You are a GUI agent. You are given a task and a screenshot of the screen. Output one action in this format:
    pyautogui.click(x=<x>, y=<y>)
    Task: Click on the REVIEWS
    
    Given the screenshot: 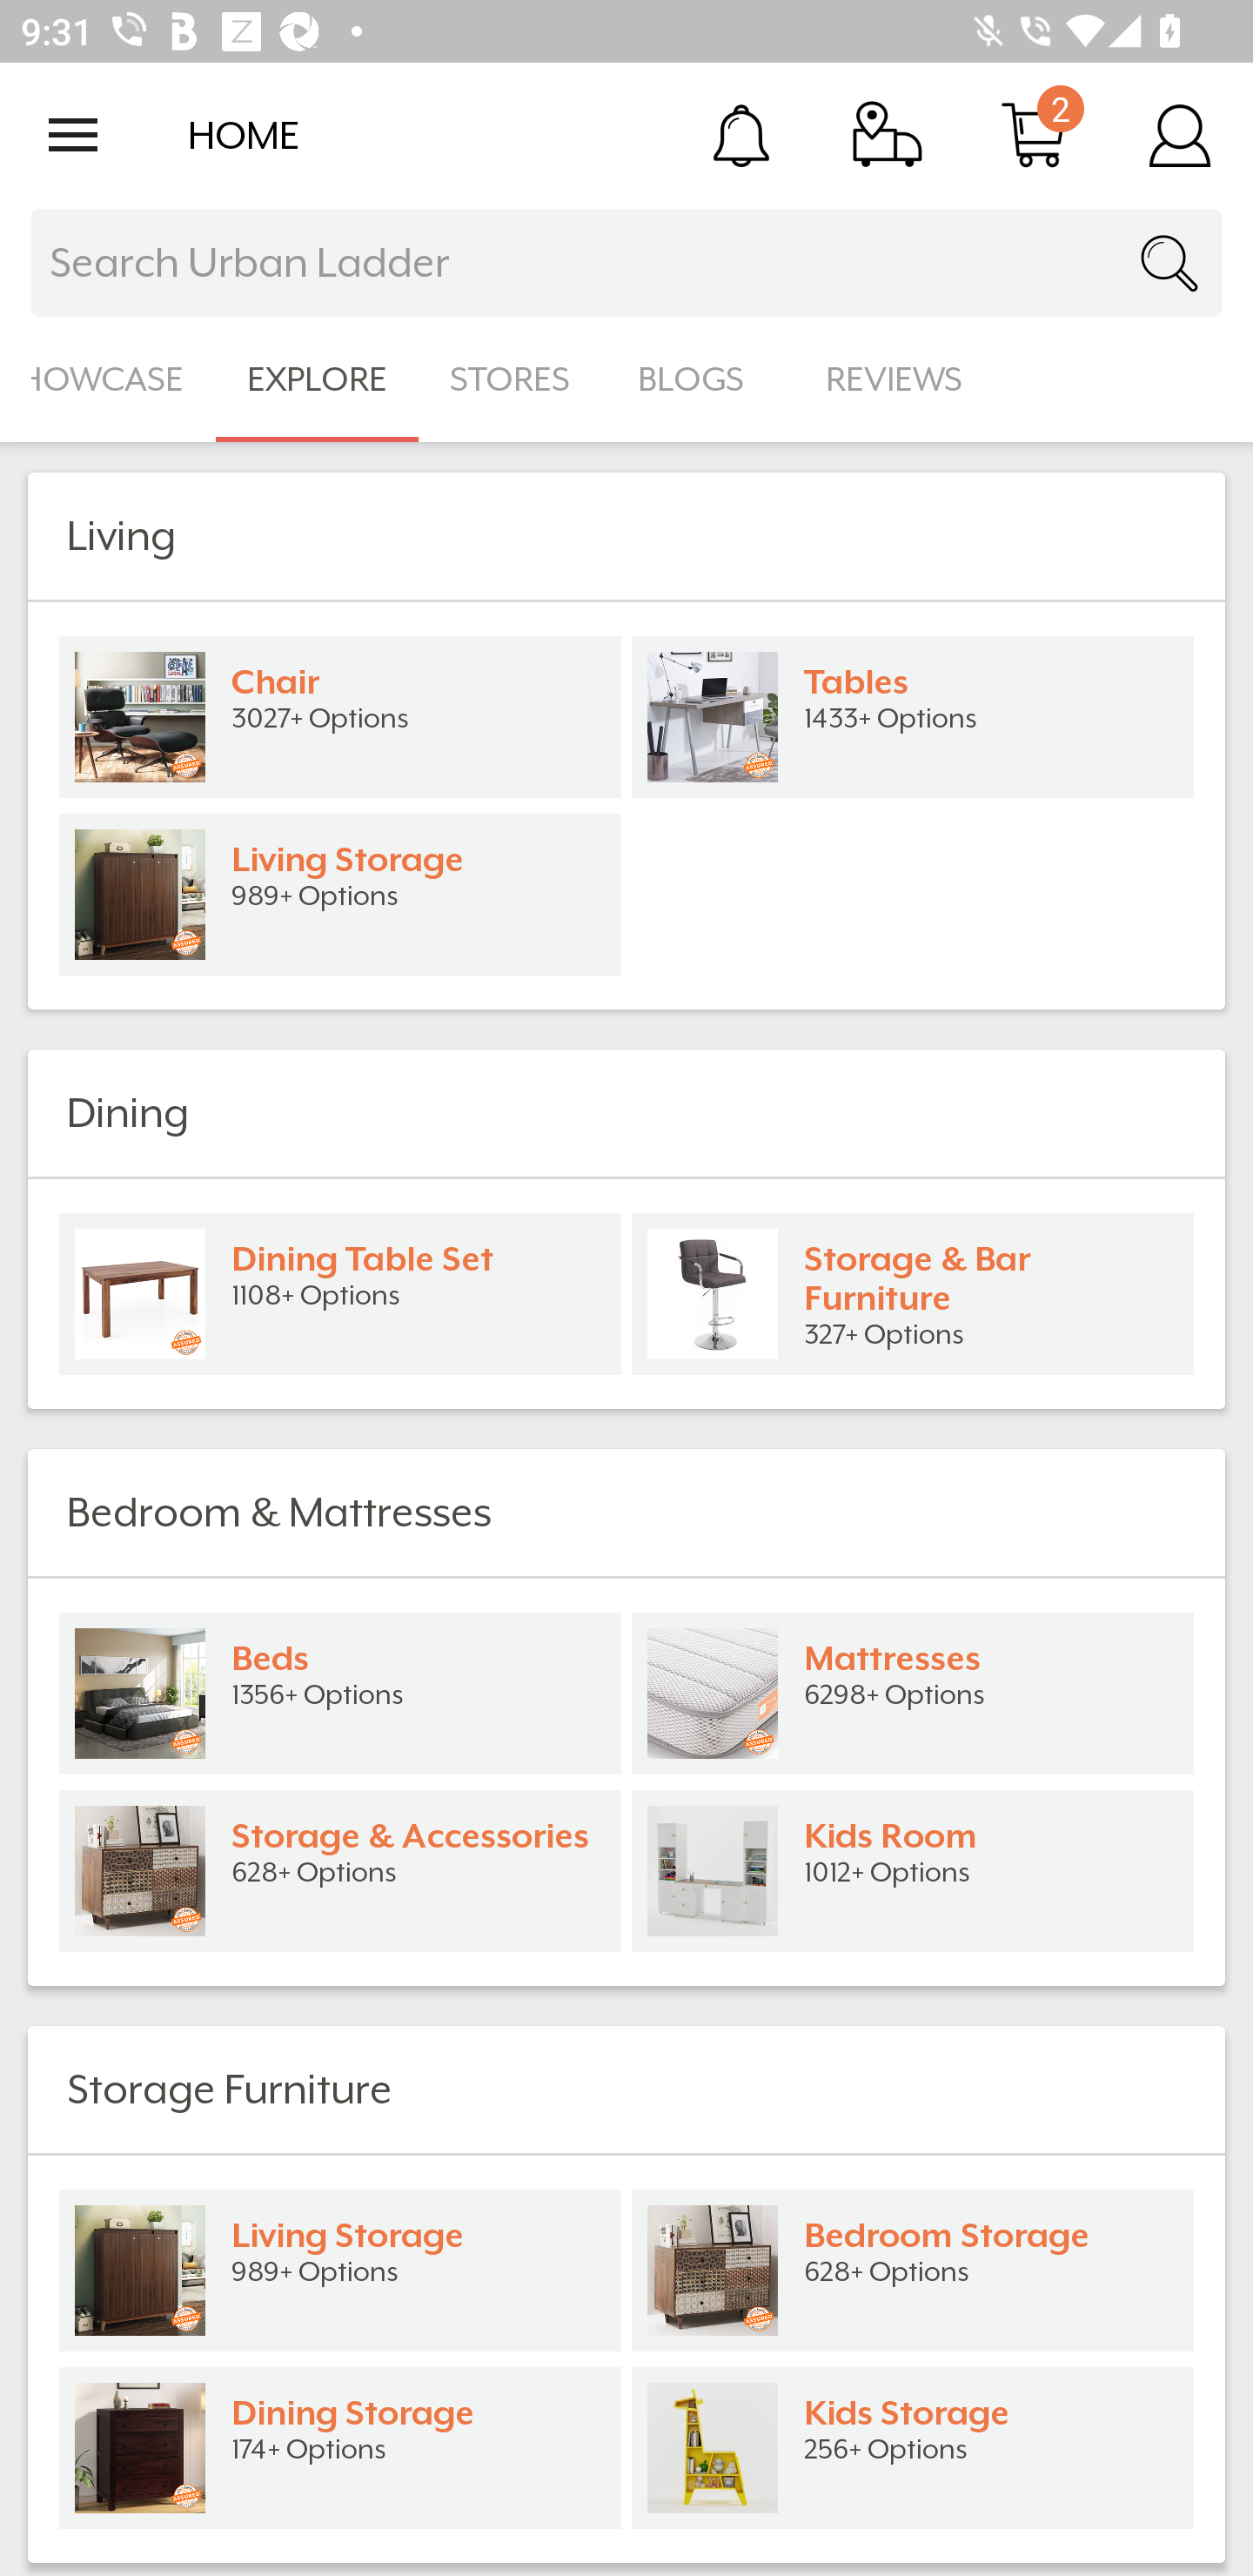 What is the action you would take?
    pyautogui.click(x=895, y=379)
    